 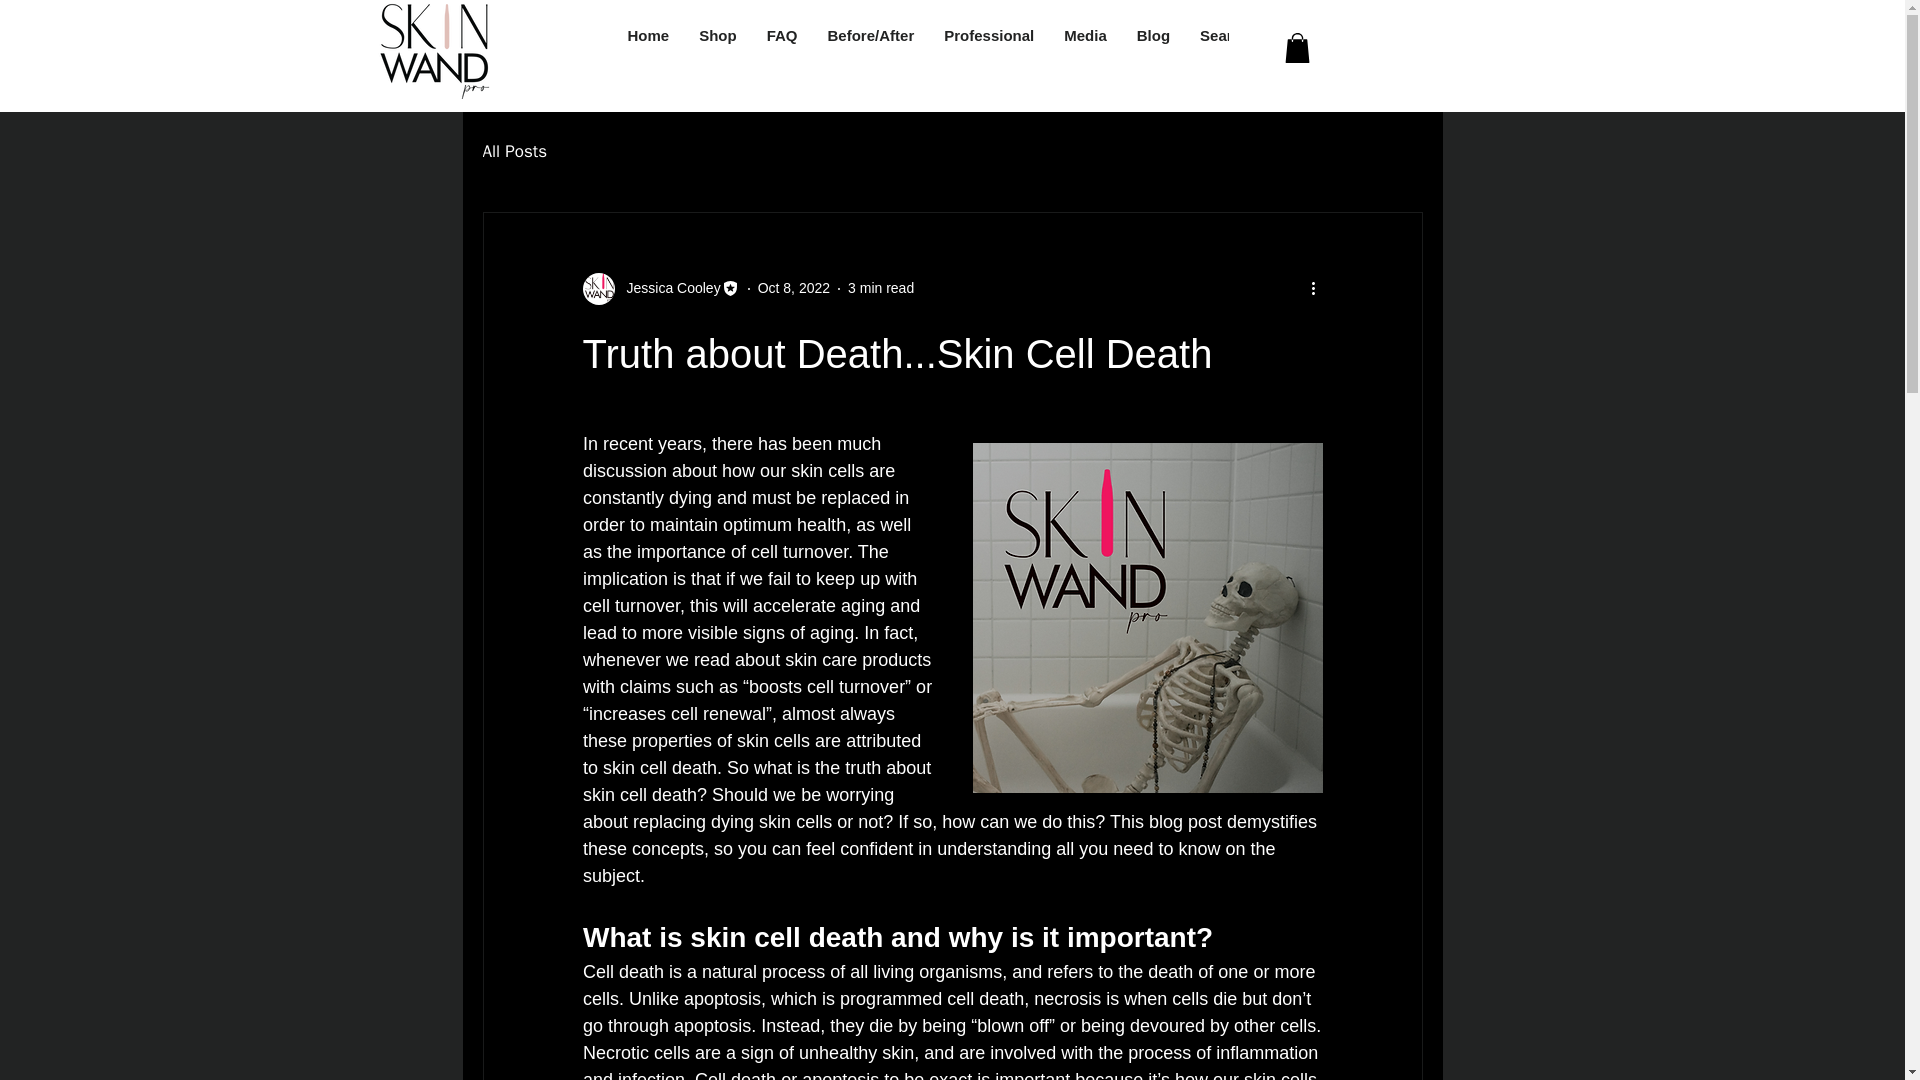 What do you see at coordinates (660, 288) in the screenshot?
I see `Jessica Cooley` at bounding box center [660, 288].